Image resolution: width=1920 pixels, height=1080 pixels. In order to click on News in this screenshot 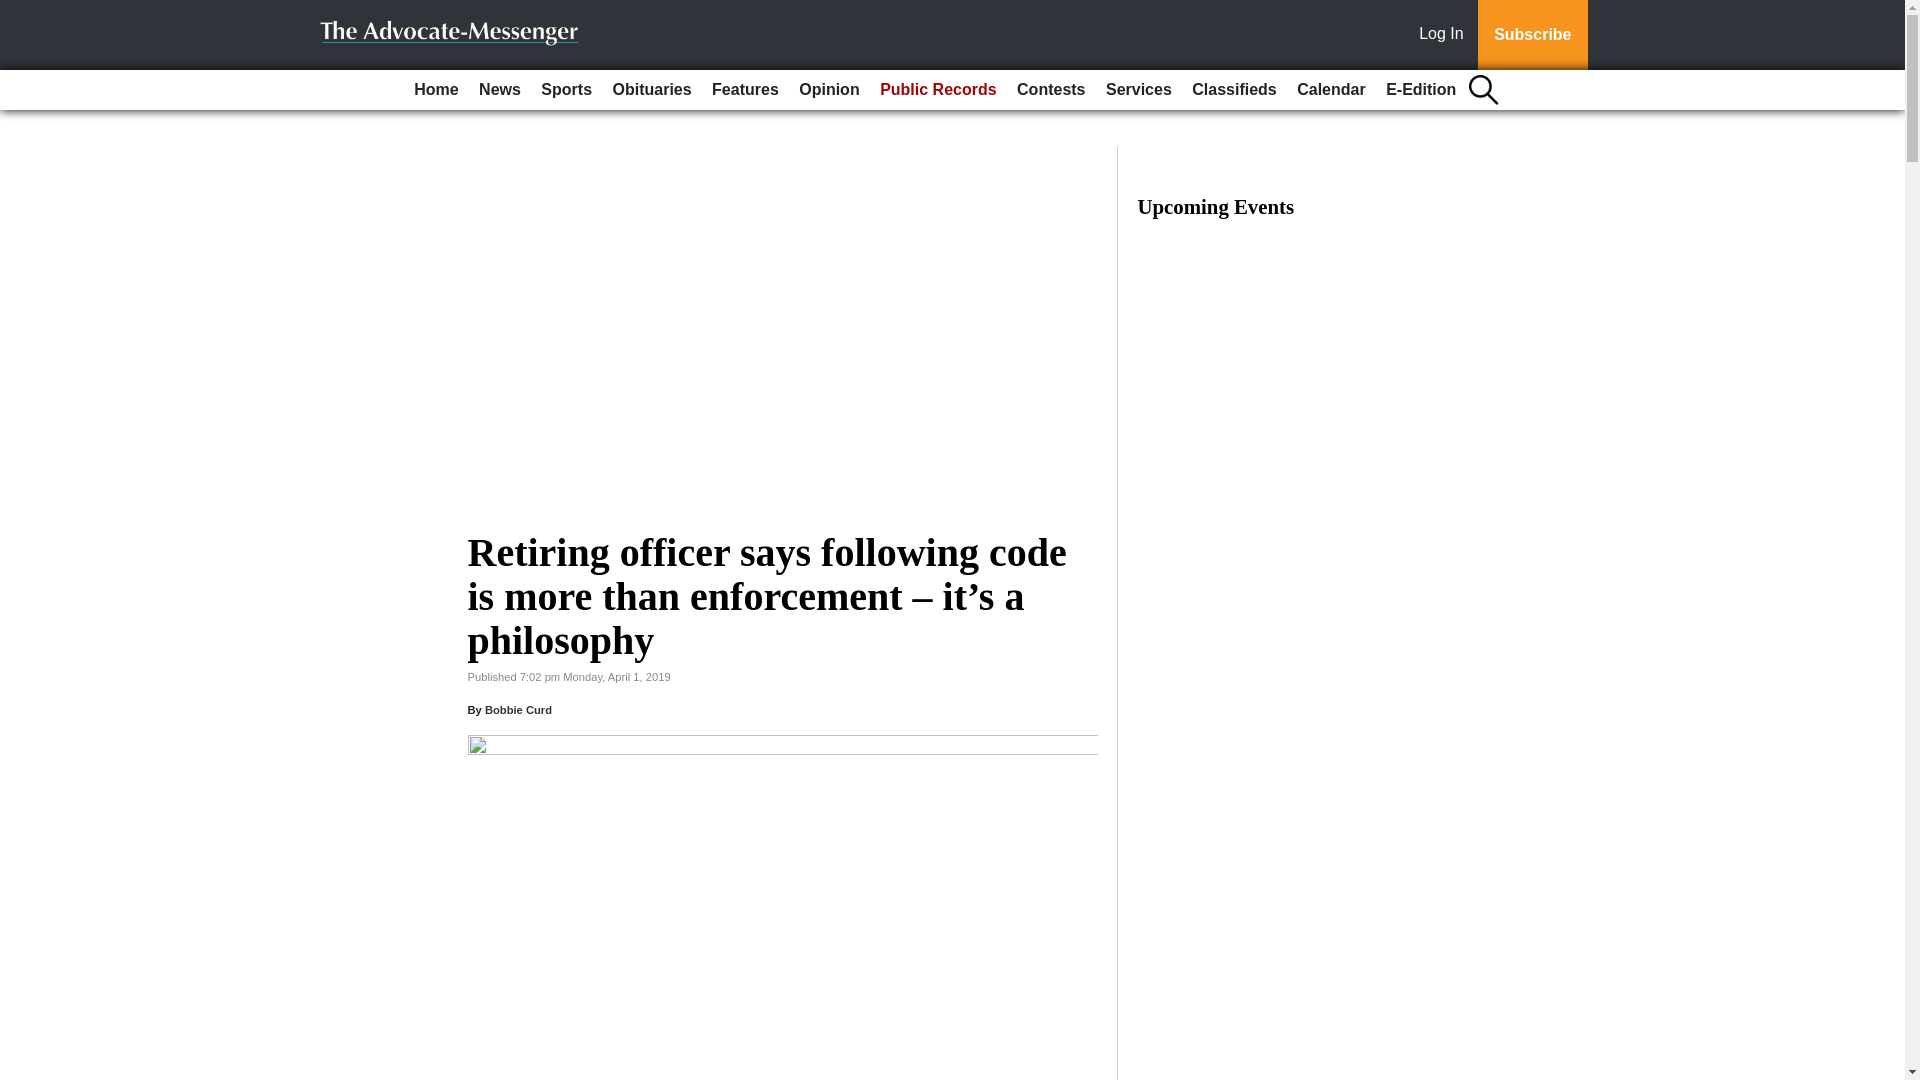, I will do `click(500, 90)`.